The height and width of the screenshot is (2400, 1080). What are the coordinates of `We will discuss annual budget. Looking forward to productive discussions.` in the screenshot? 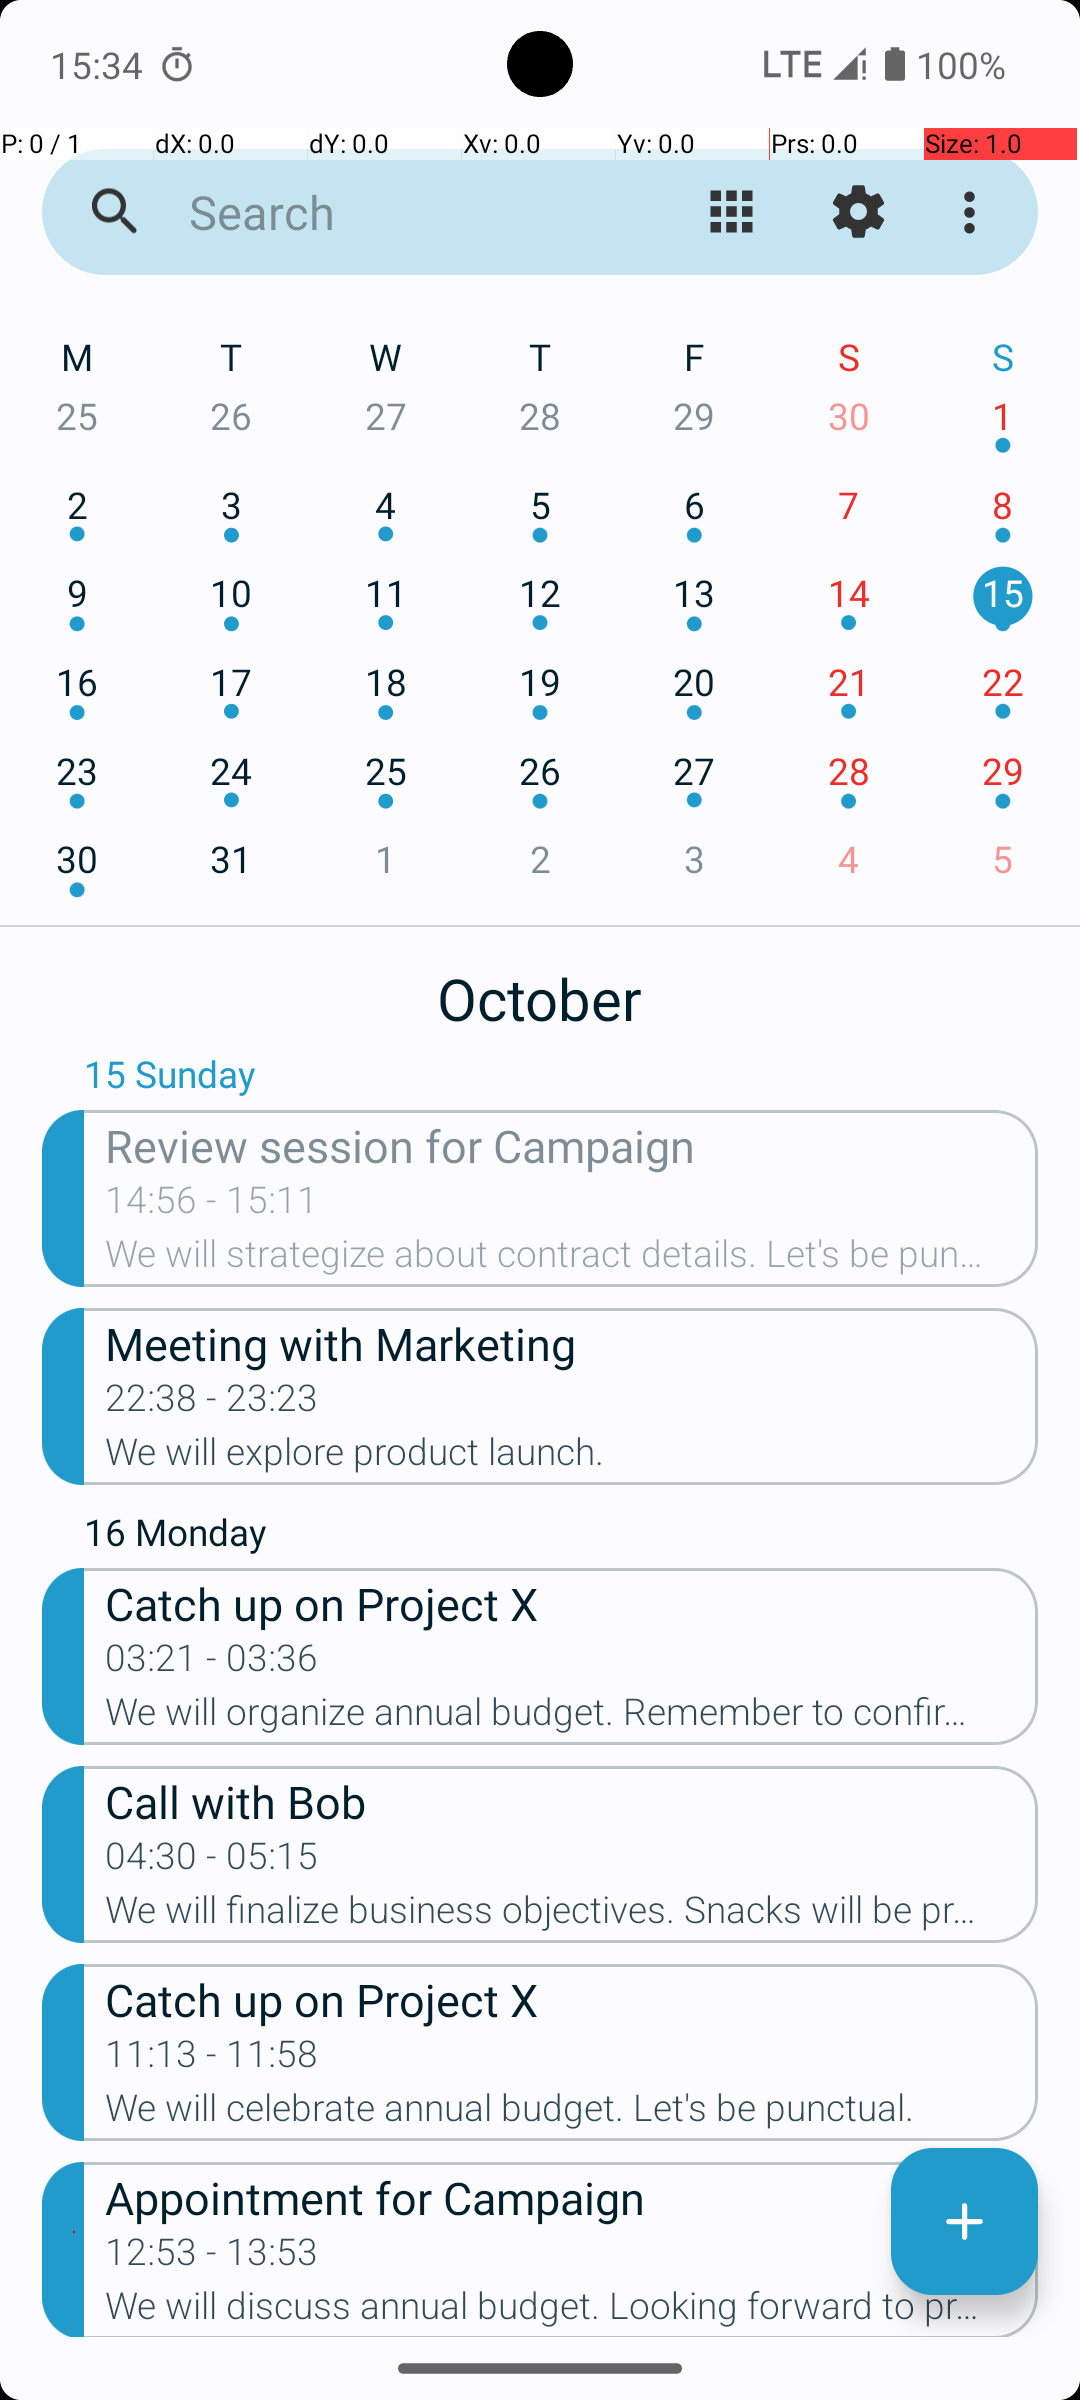 It's located at (572, 2311).